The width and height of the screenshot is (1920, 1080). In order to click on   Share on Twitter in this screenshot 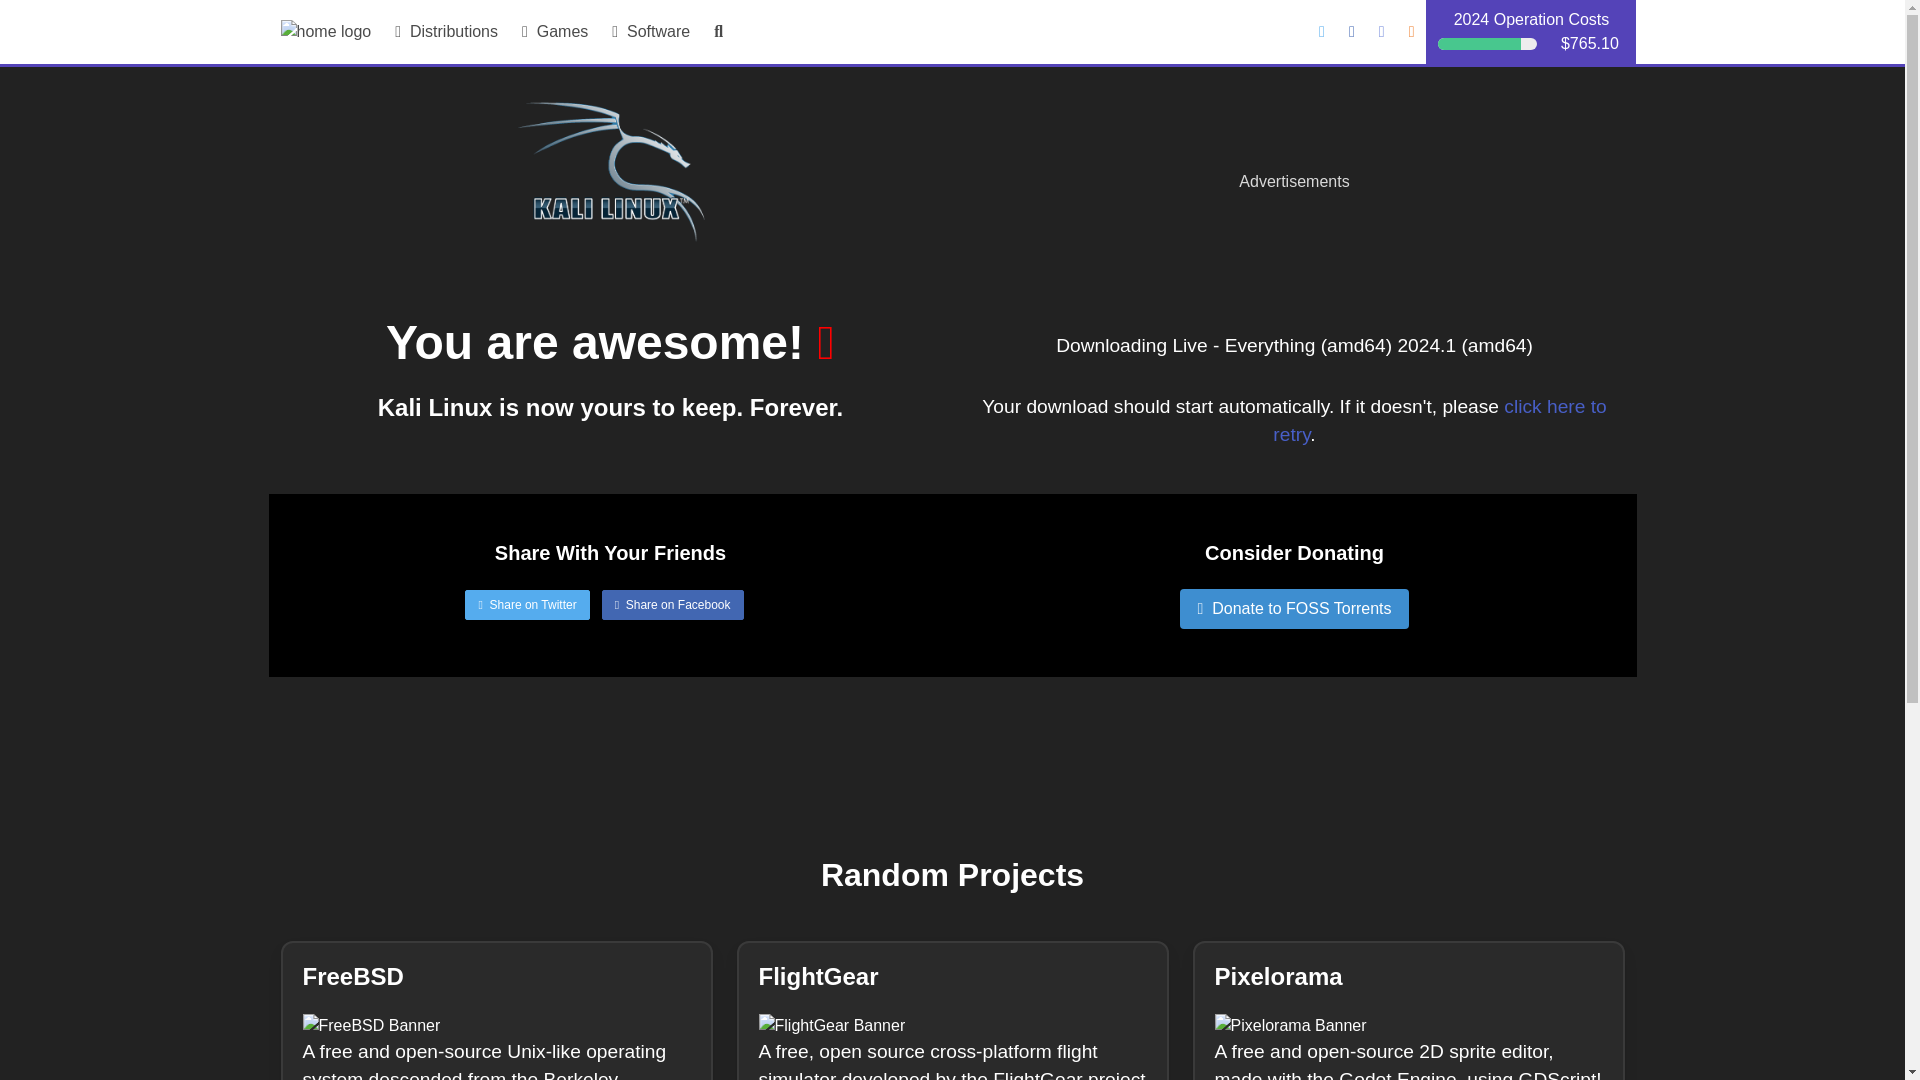, I will do `click(526, 604)`.